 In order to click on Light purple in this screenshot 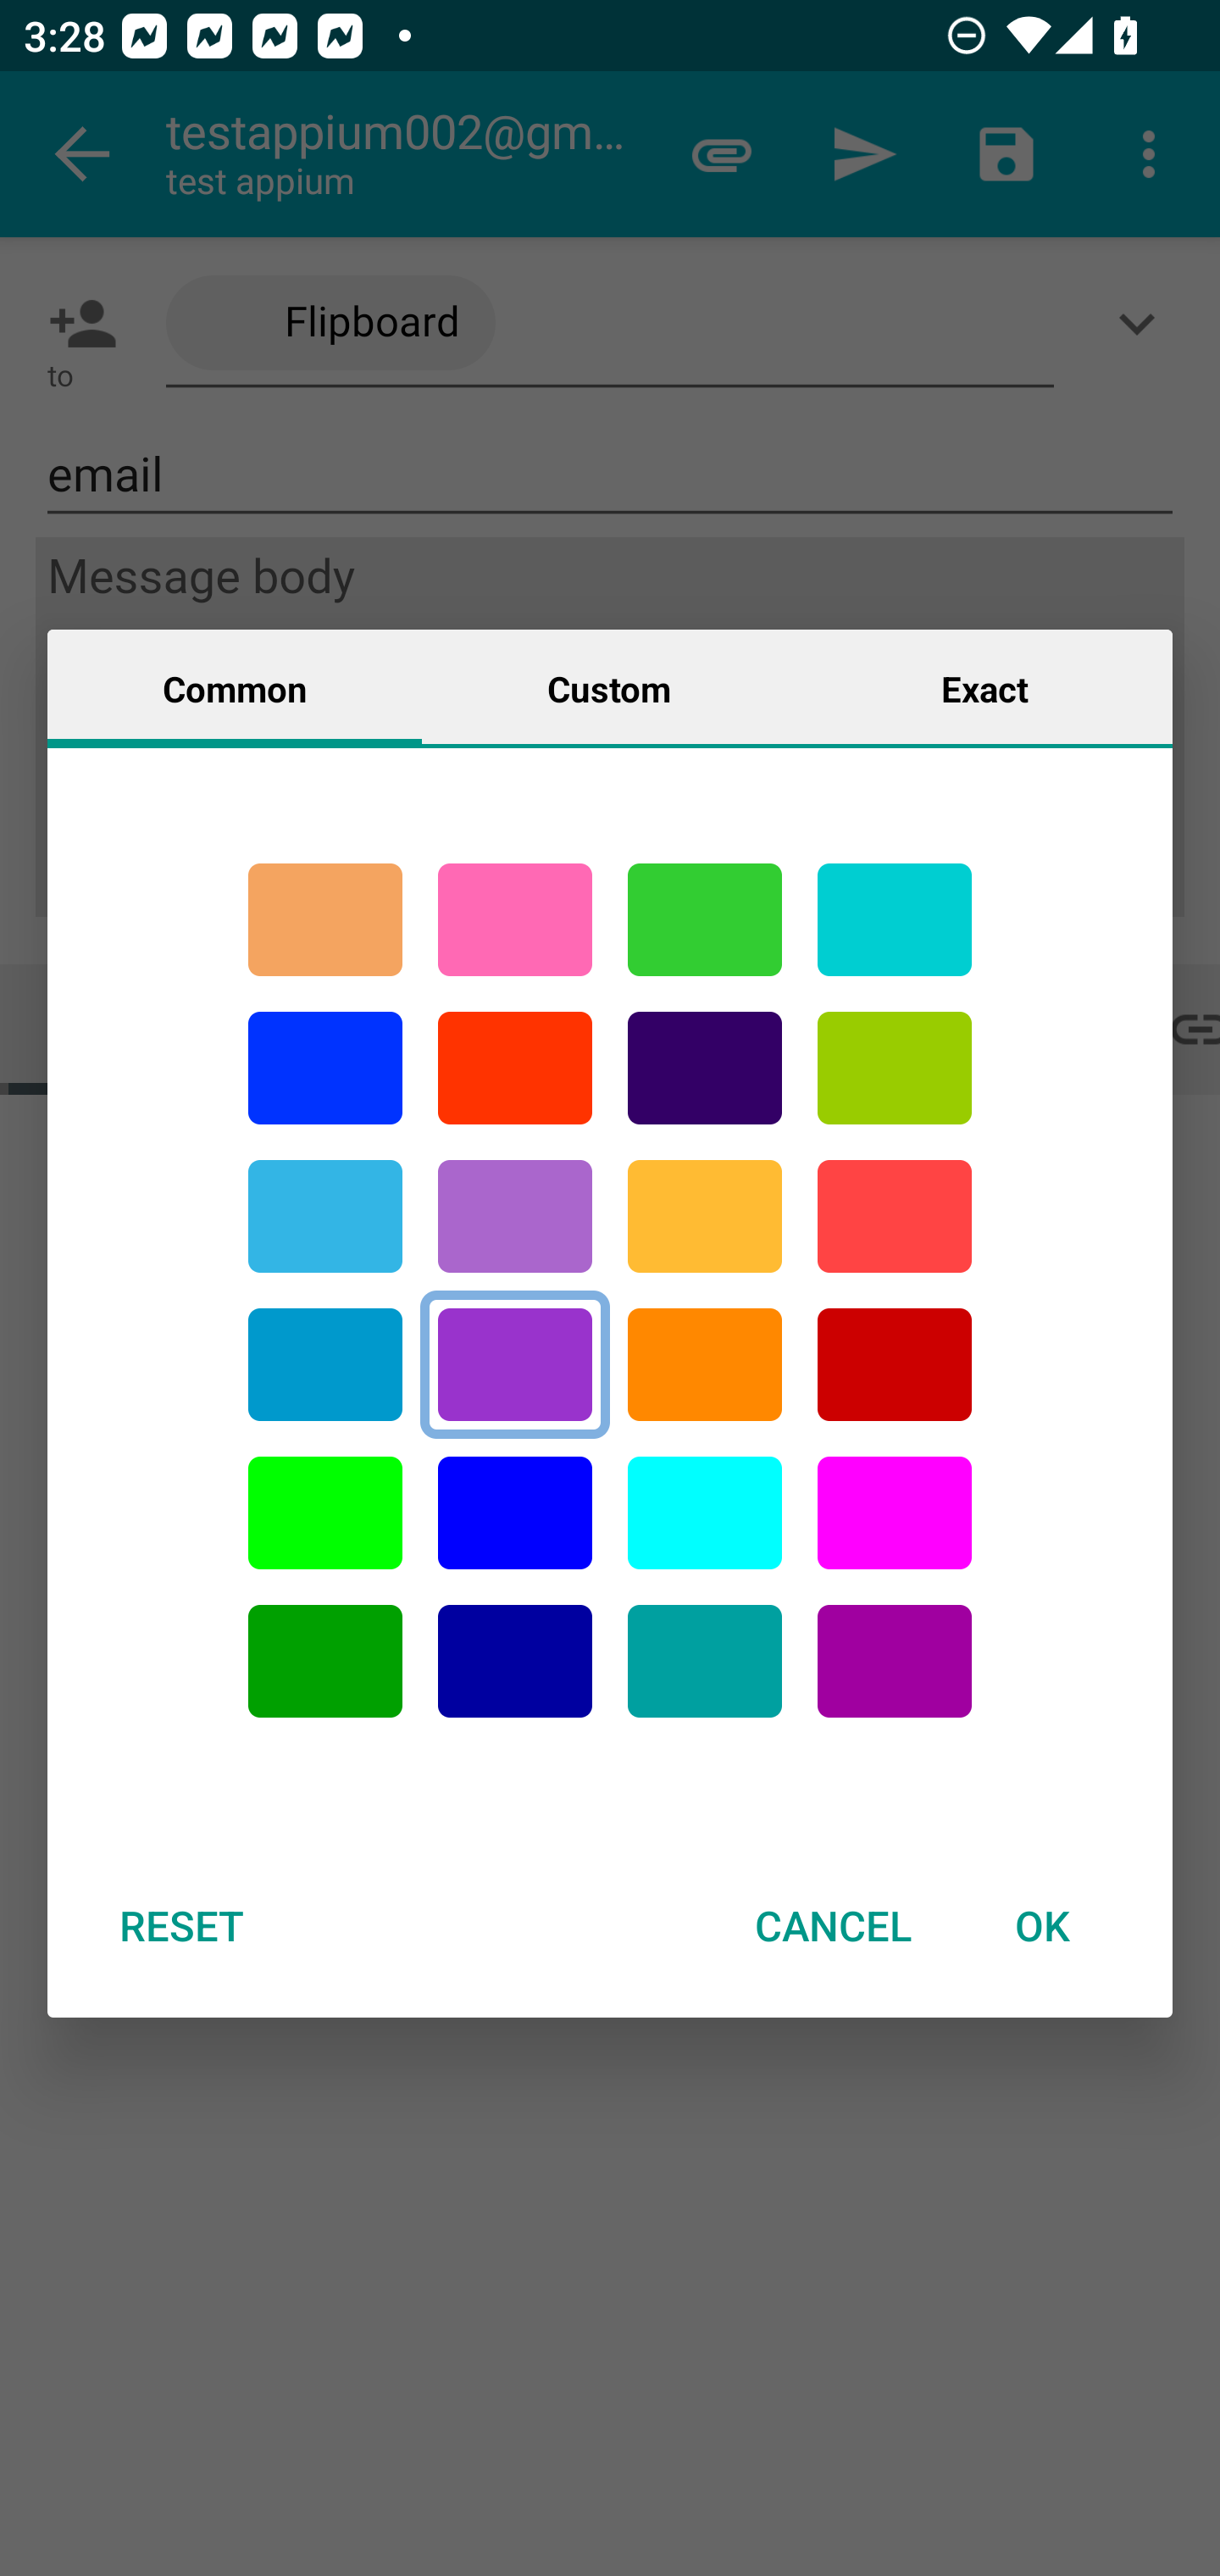, I will do `click(895, 1513)`.